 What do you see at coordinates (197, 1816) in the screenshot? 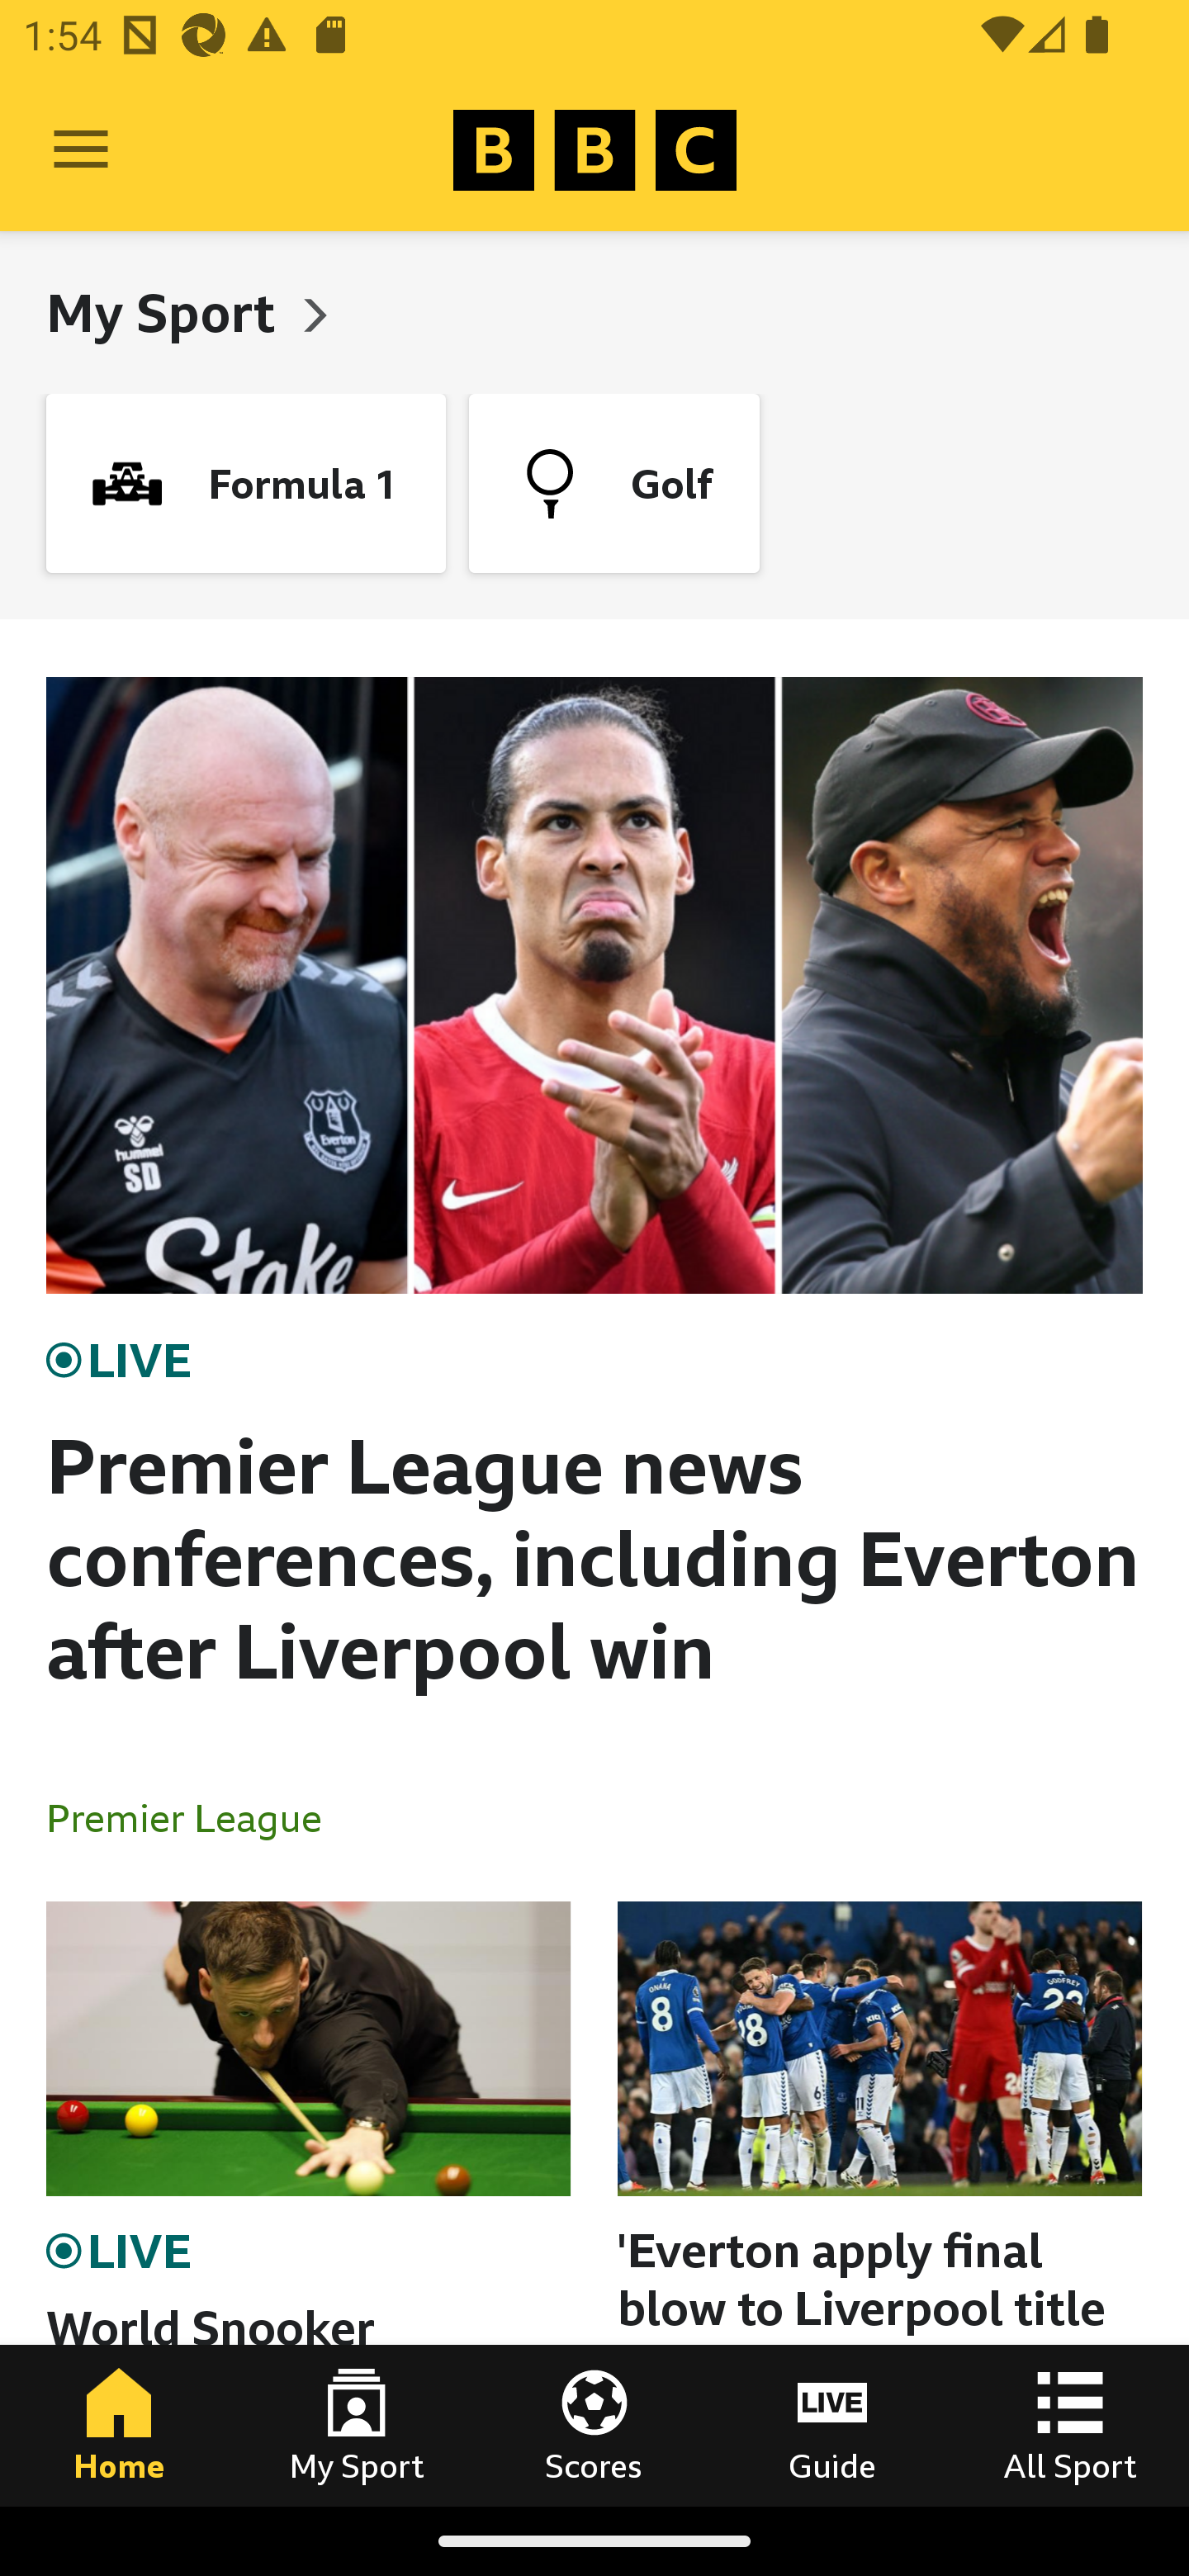
I see `Premier League In the section Premier League` at bounding box center [197, 1816].